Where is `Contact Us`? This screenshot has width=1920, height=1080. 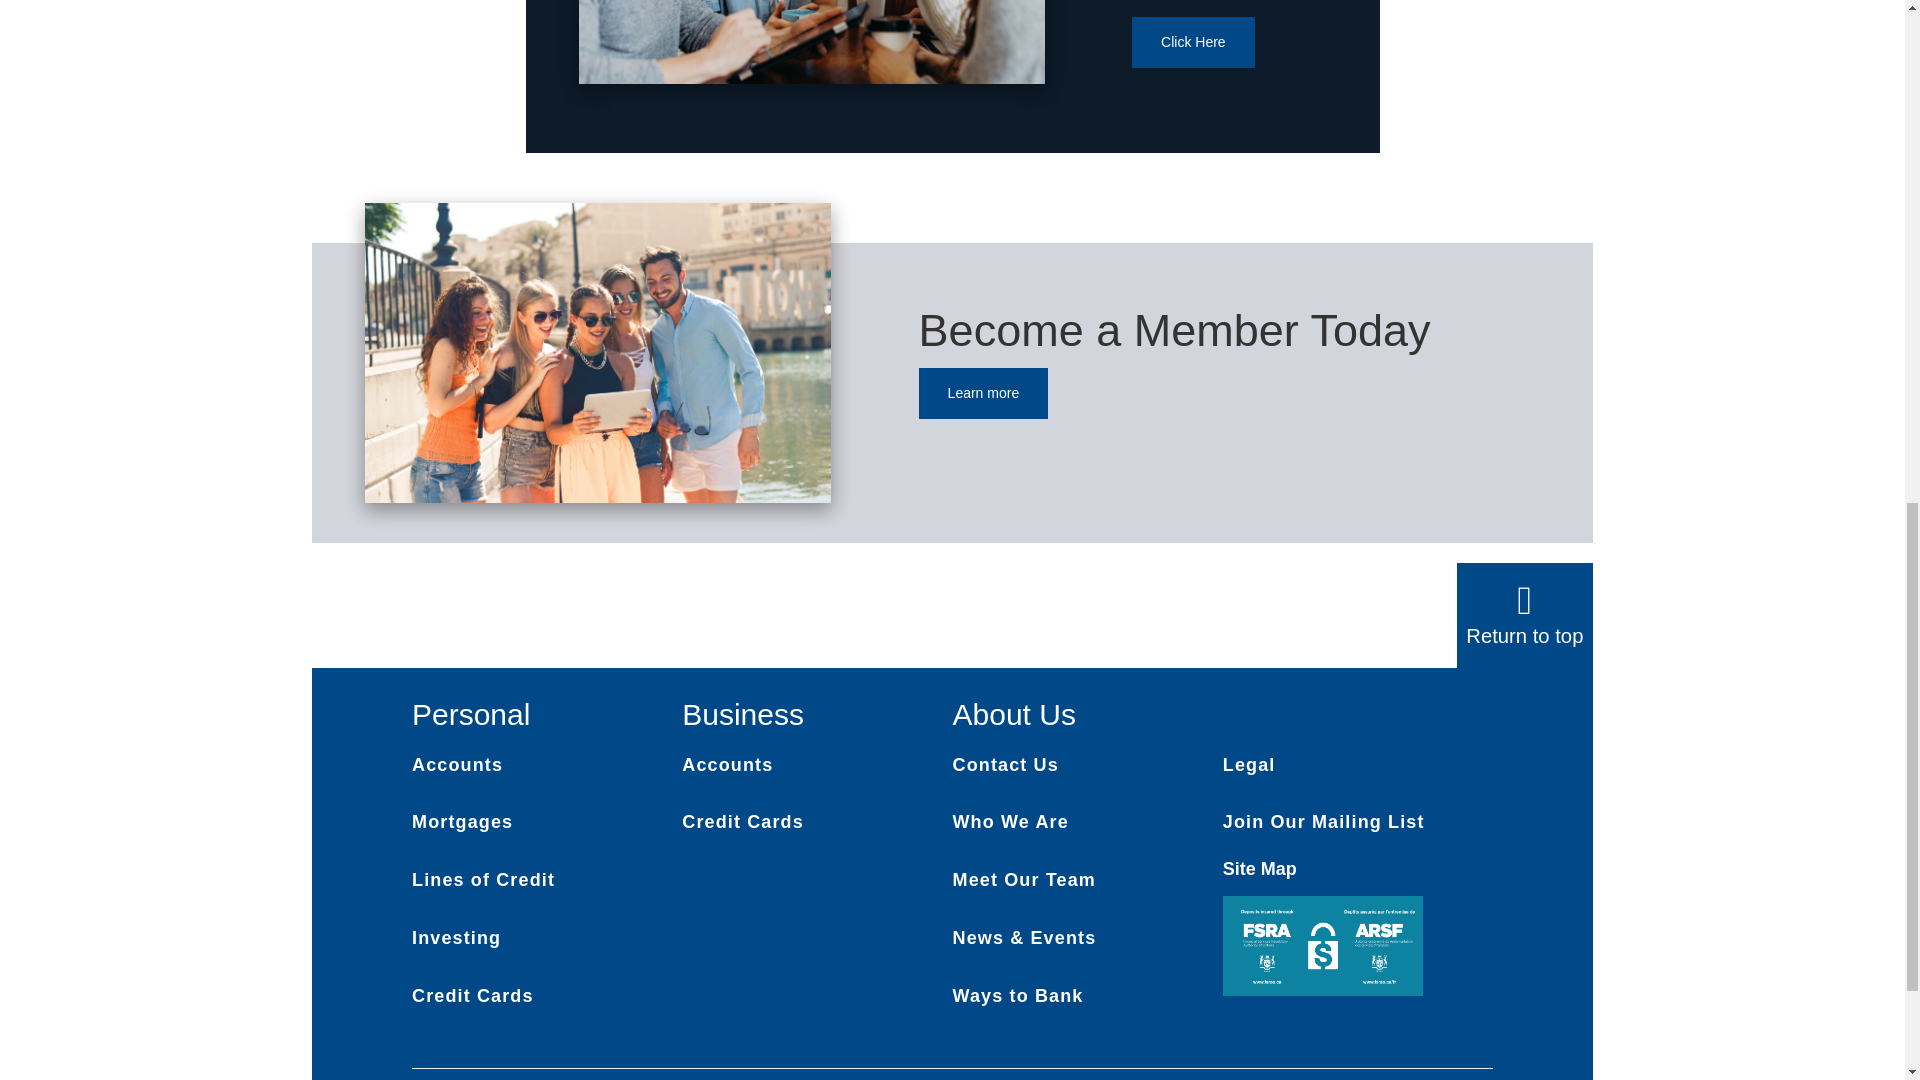 Contact Us is located at coordinates (1004, 764).